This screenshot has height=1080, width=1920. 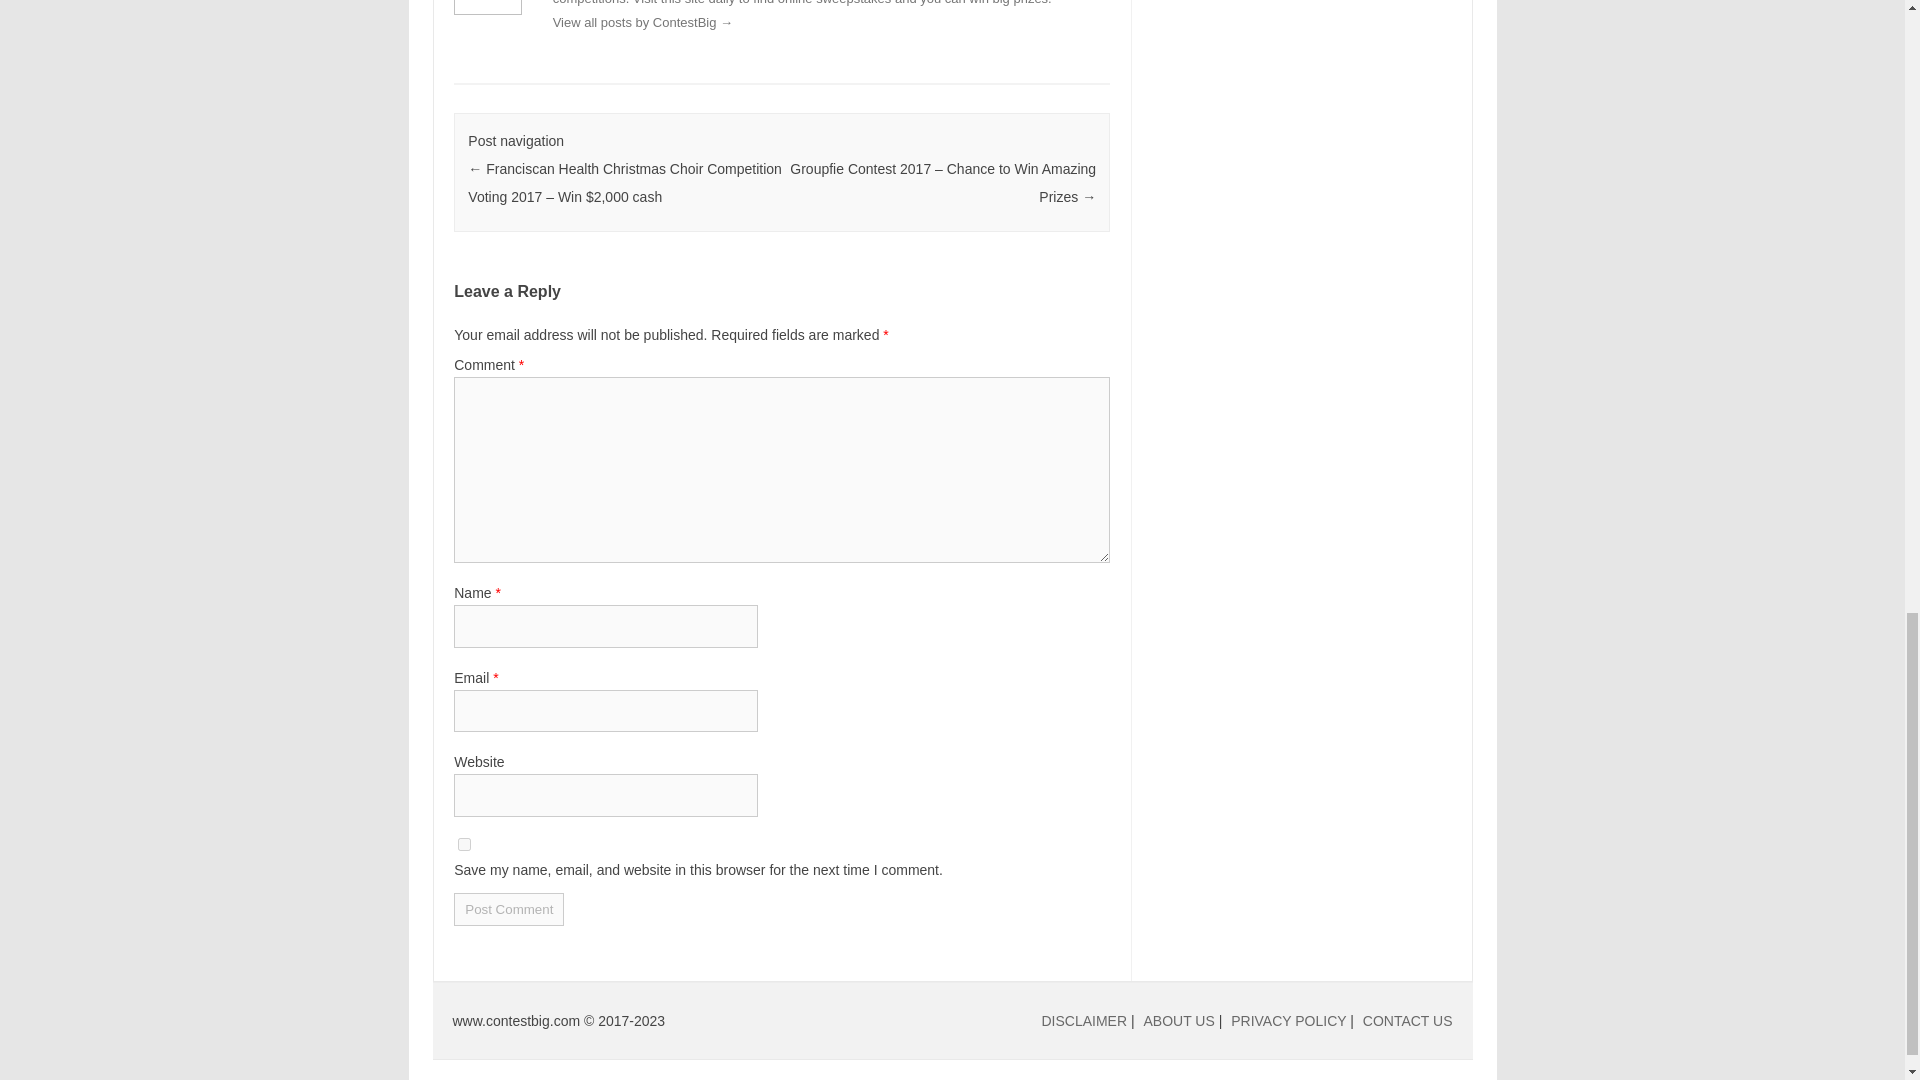 I want to click on yes, so click(x=464, y=844).